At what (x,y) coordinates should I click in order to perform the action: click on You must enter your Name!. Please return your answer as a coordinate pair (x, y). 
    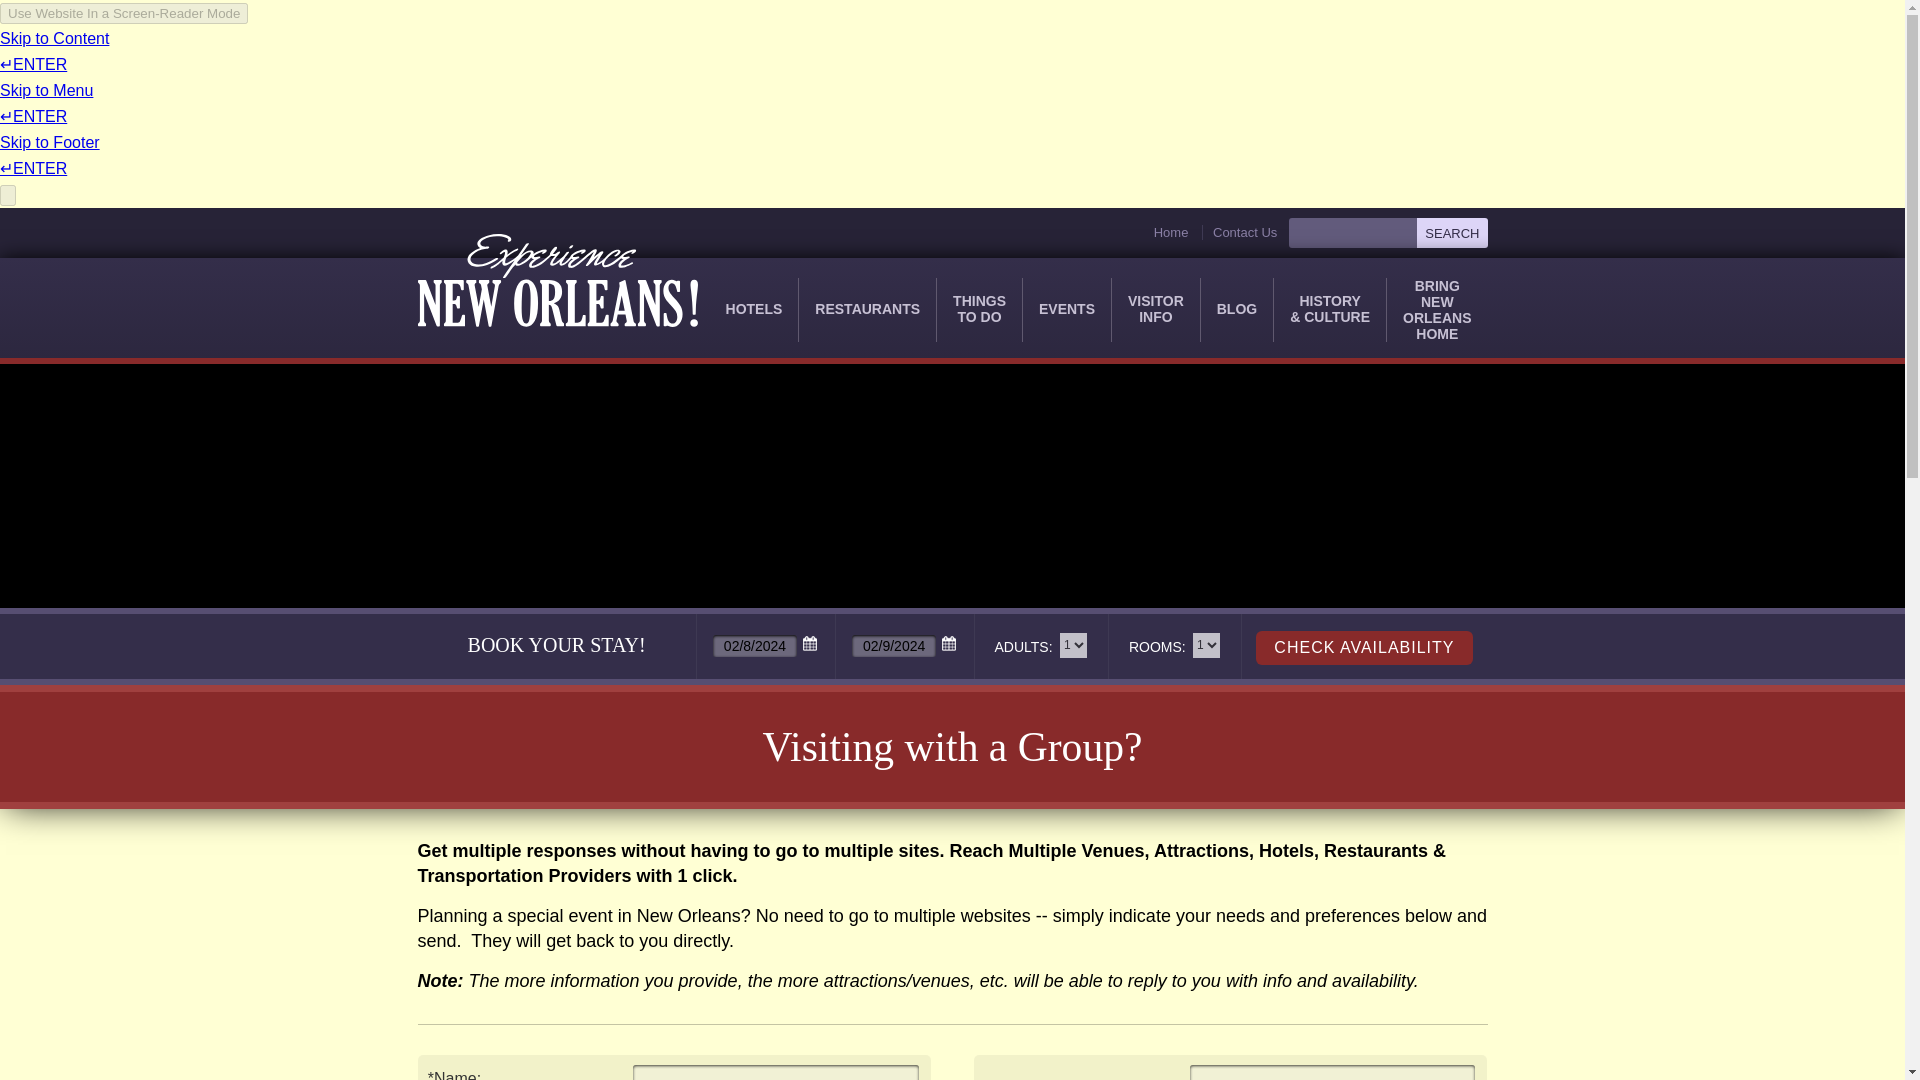
    Looking at the image, I should click on (776, 1072).